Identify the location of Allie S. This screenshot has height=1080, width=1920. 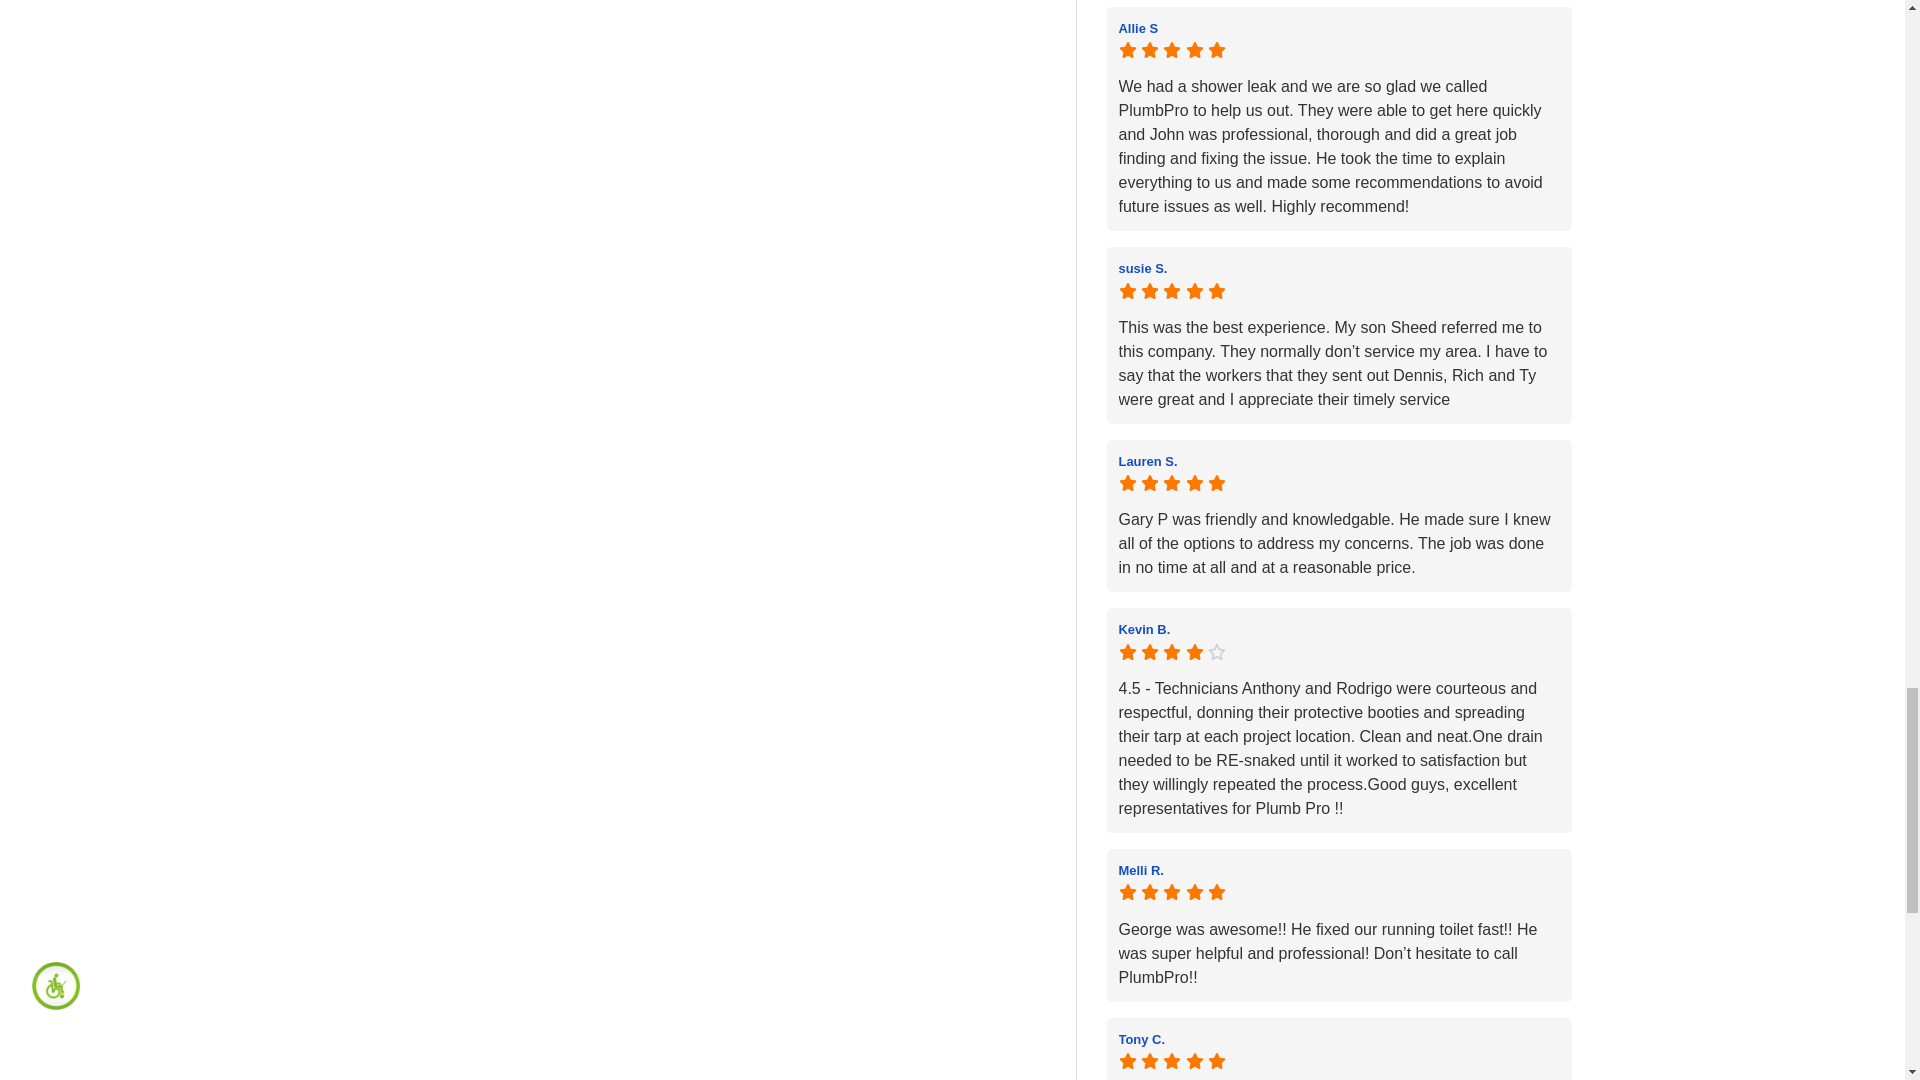
(1338, 28).